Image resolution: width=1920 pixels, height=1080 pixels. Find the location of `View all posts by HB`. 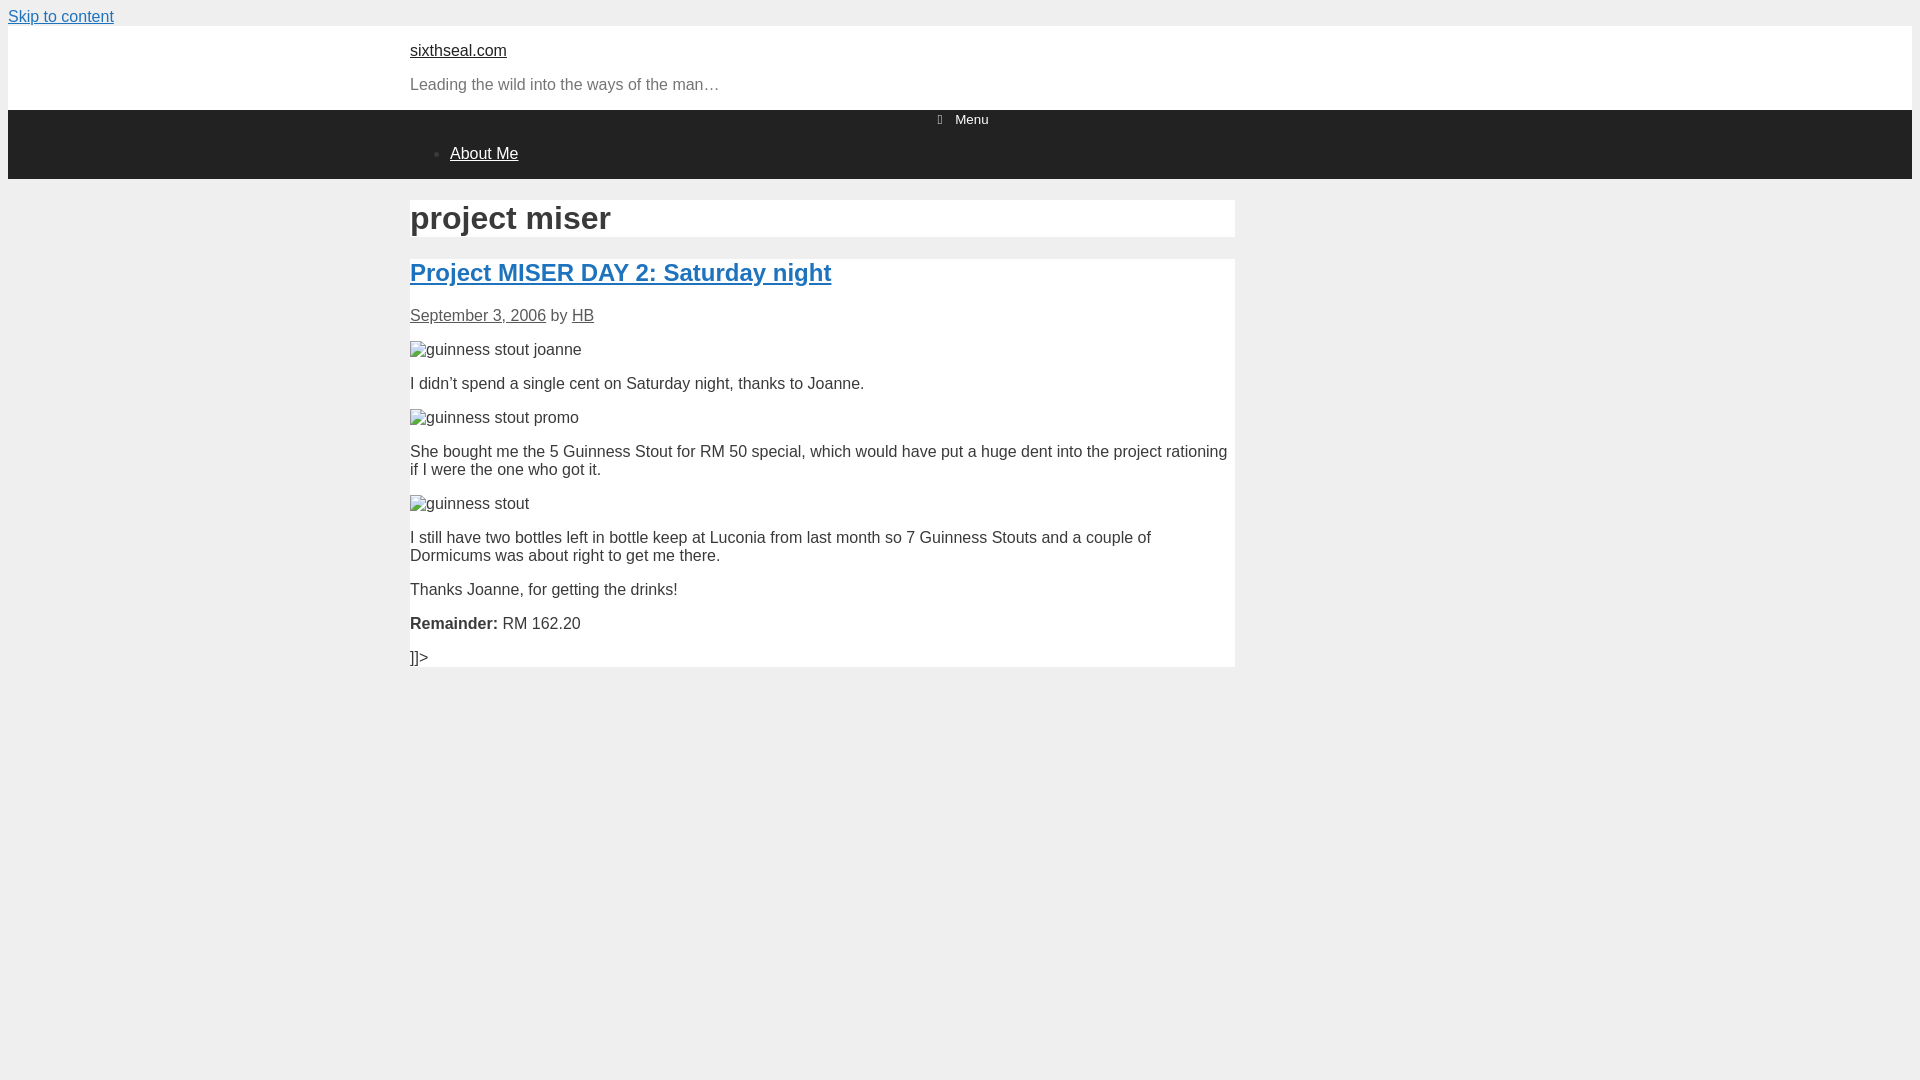

View all posts by HB is located at coordinates (582, 315).